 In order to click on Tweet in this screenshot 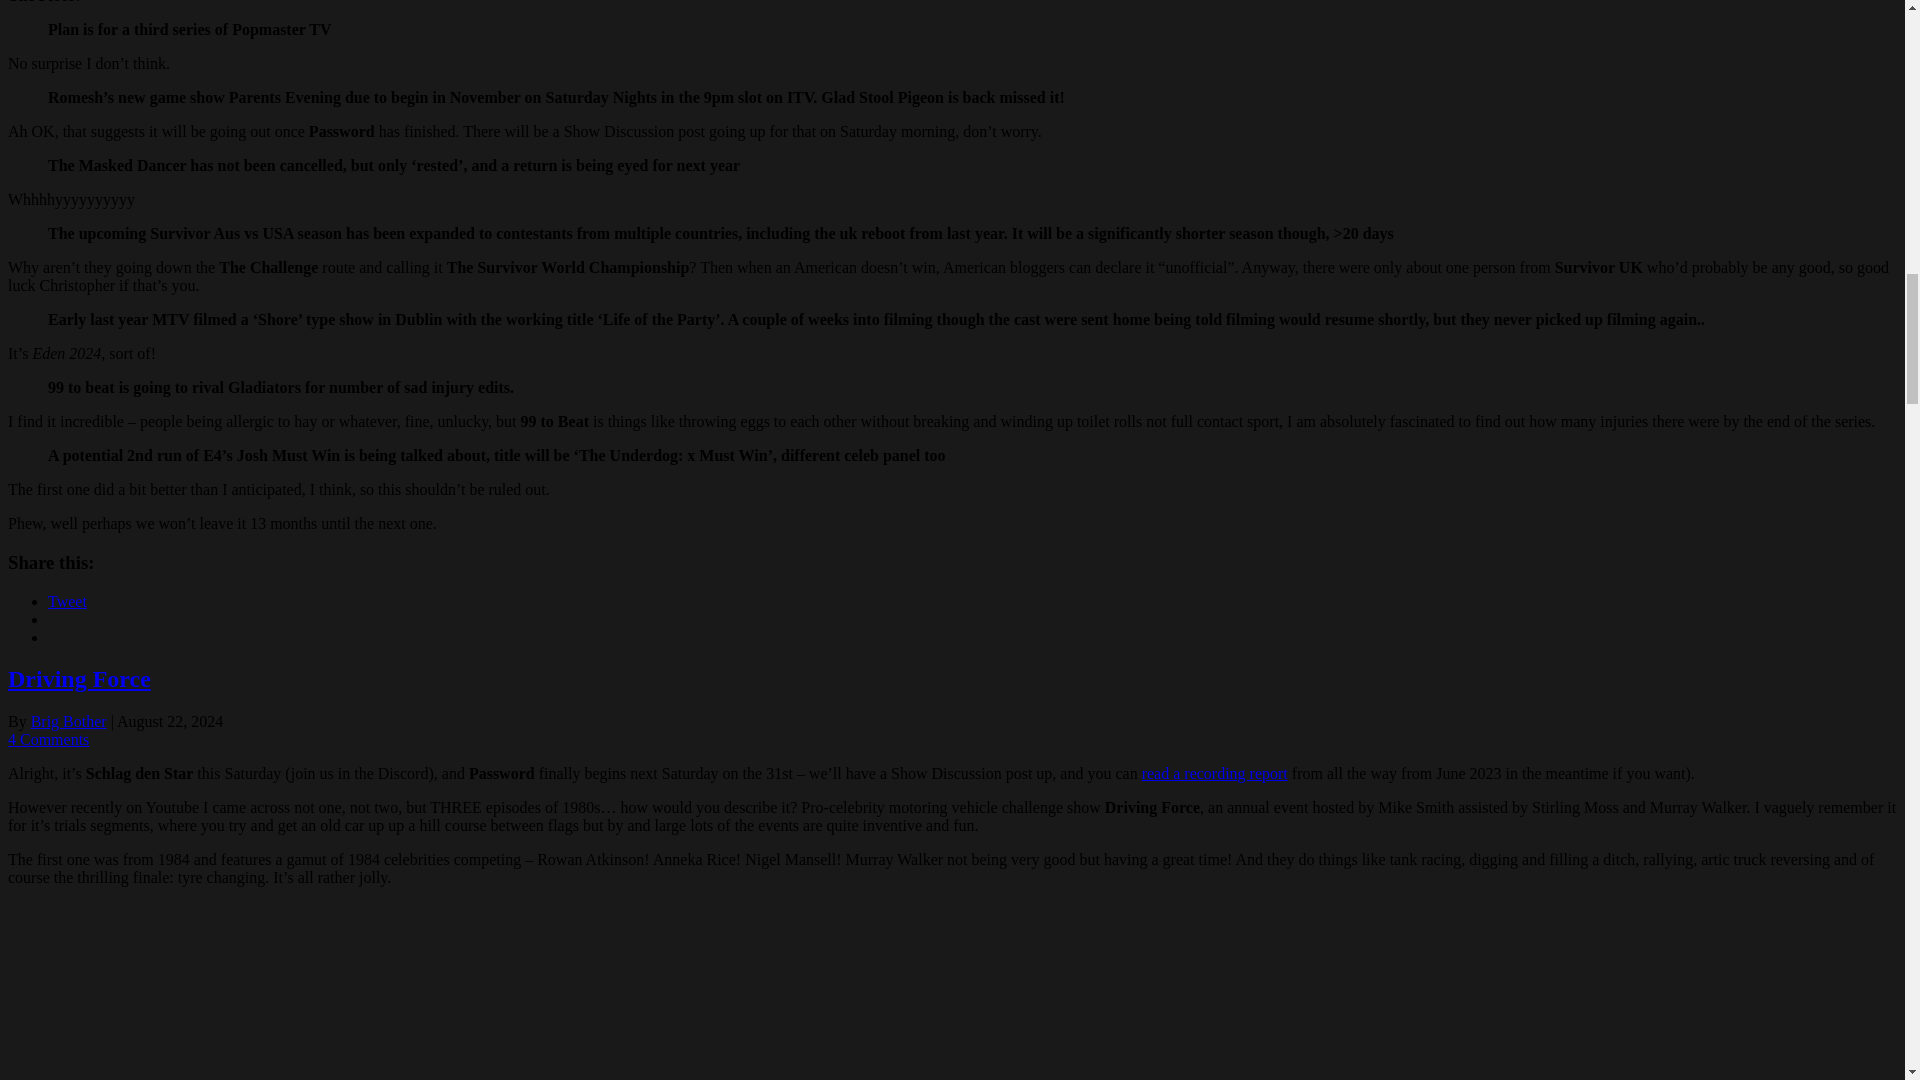, I will do `click(67, 600)`.